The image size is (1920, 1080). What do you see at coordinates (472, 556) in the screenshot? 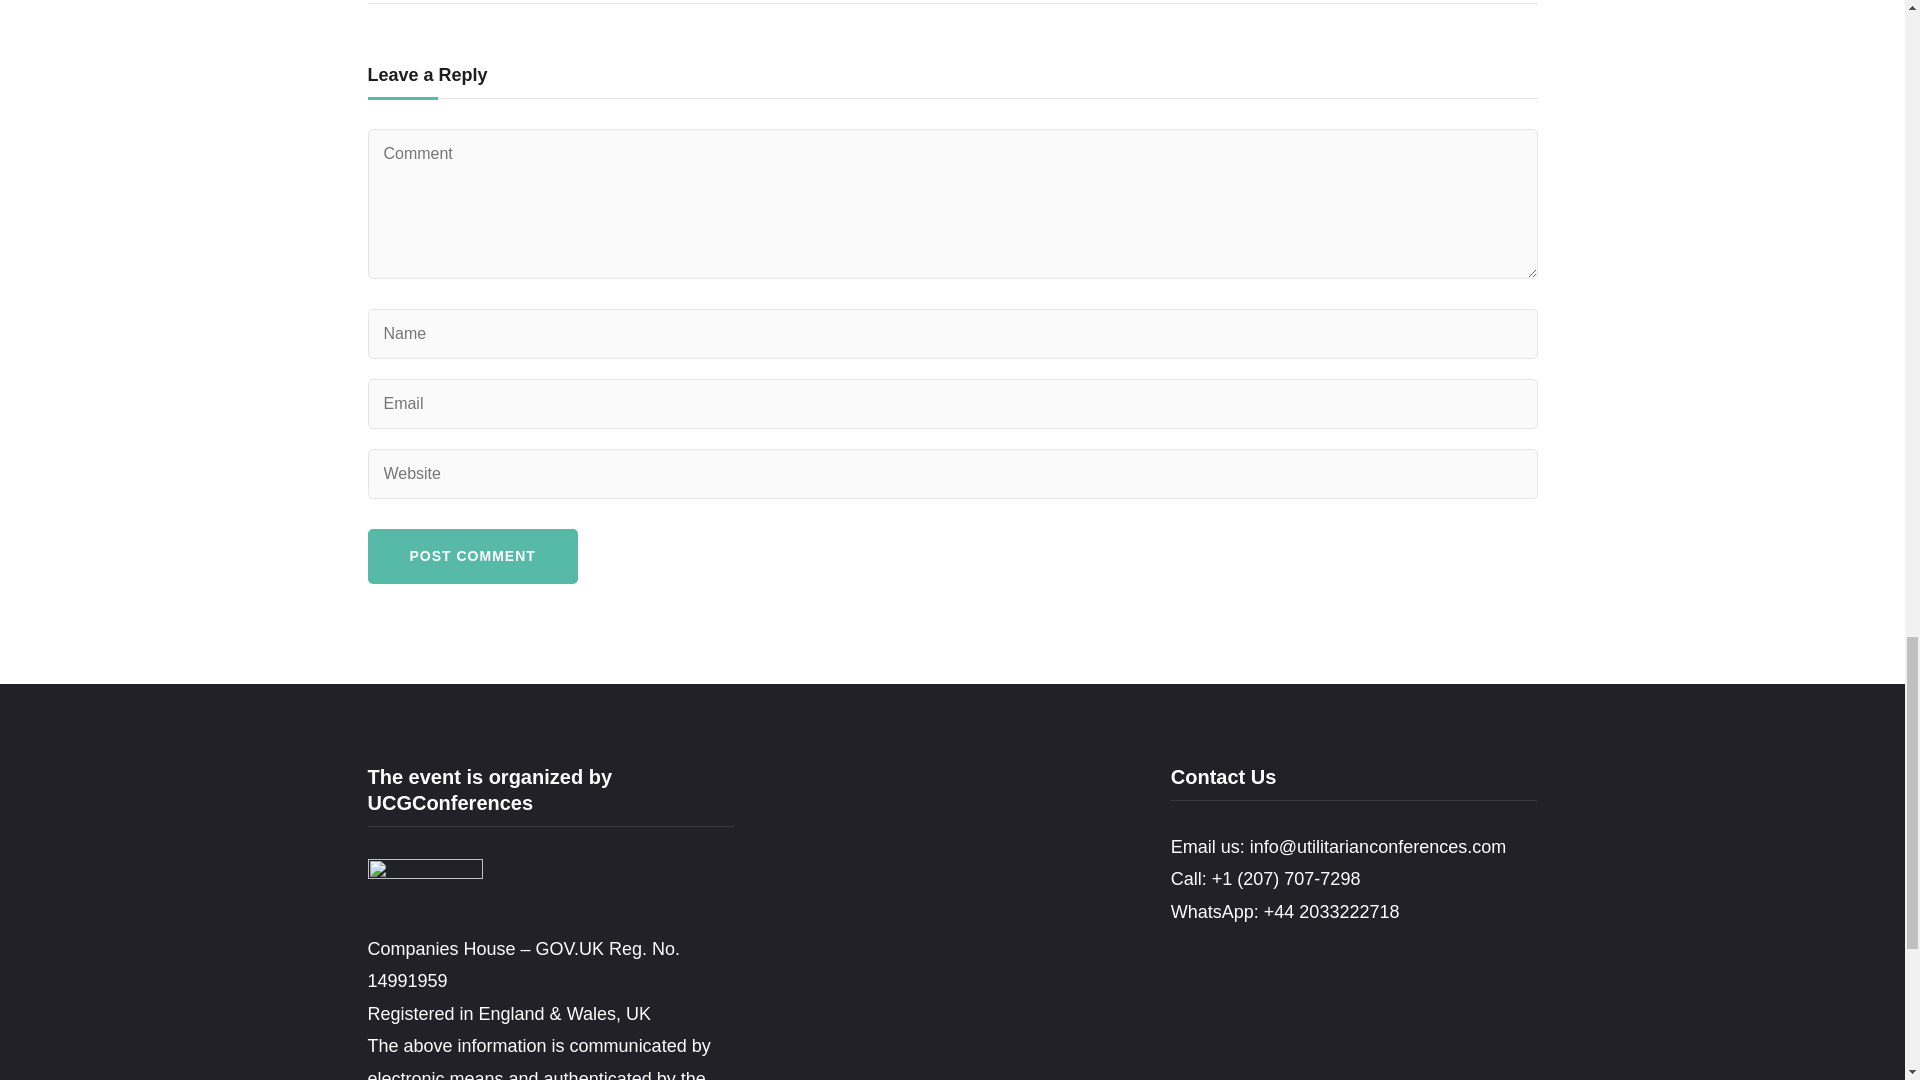
I see `Post Comment` at bounding box center [472, 556].